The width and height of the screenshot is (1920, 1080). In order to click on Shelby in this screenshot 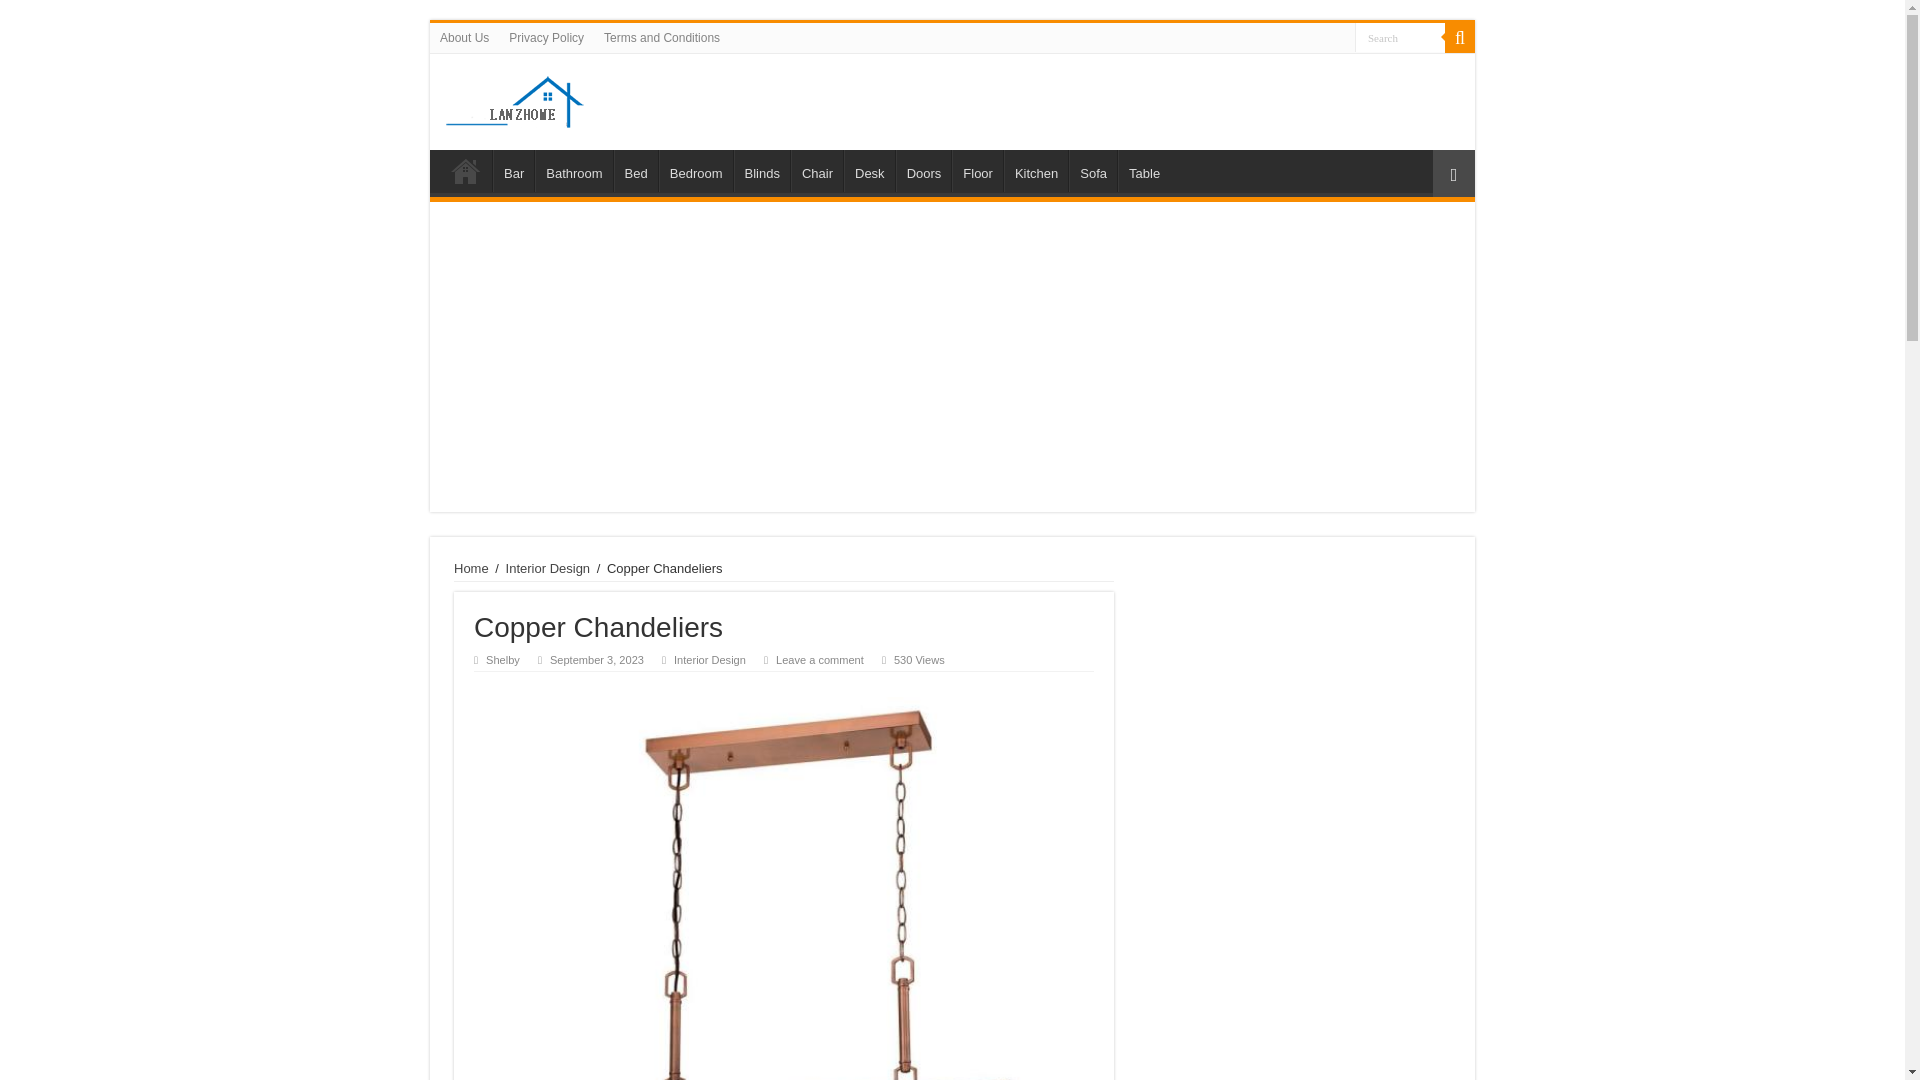, I will do `click(502, 660)`.